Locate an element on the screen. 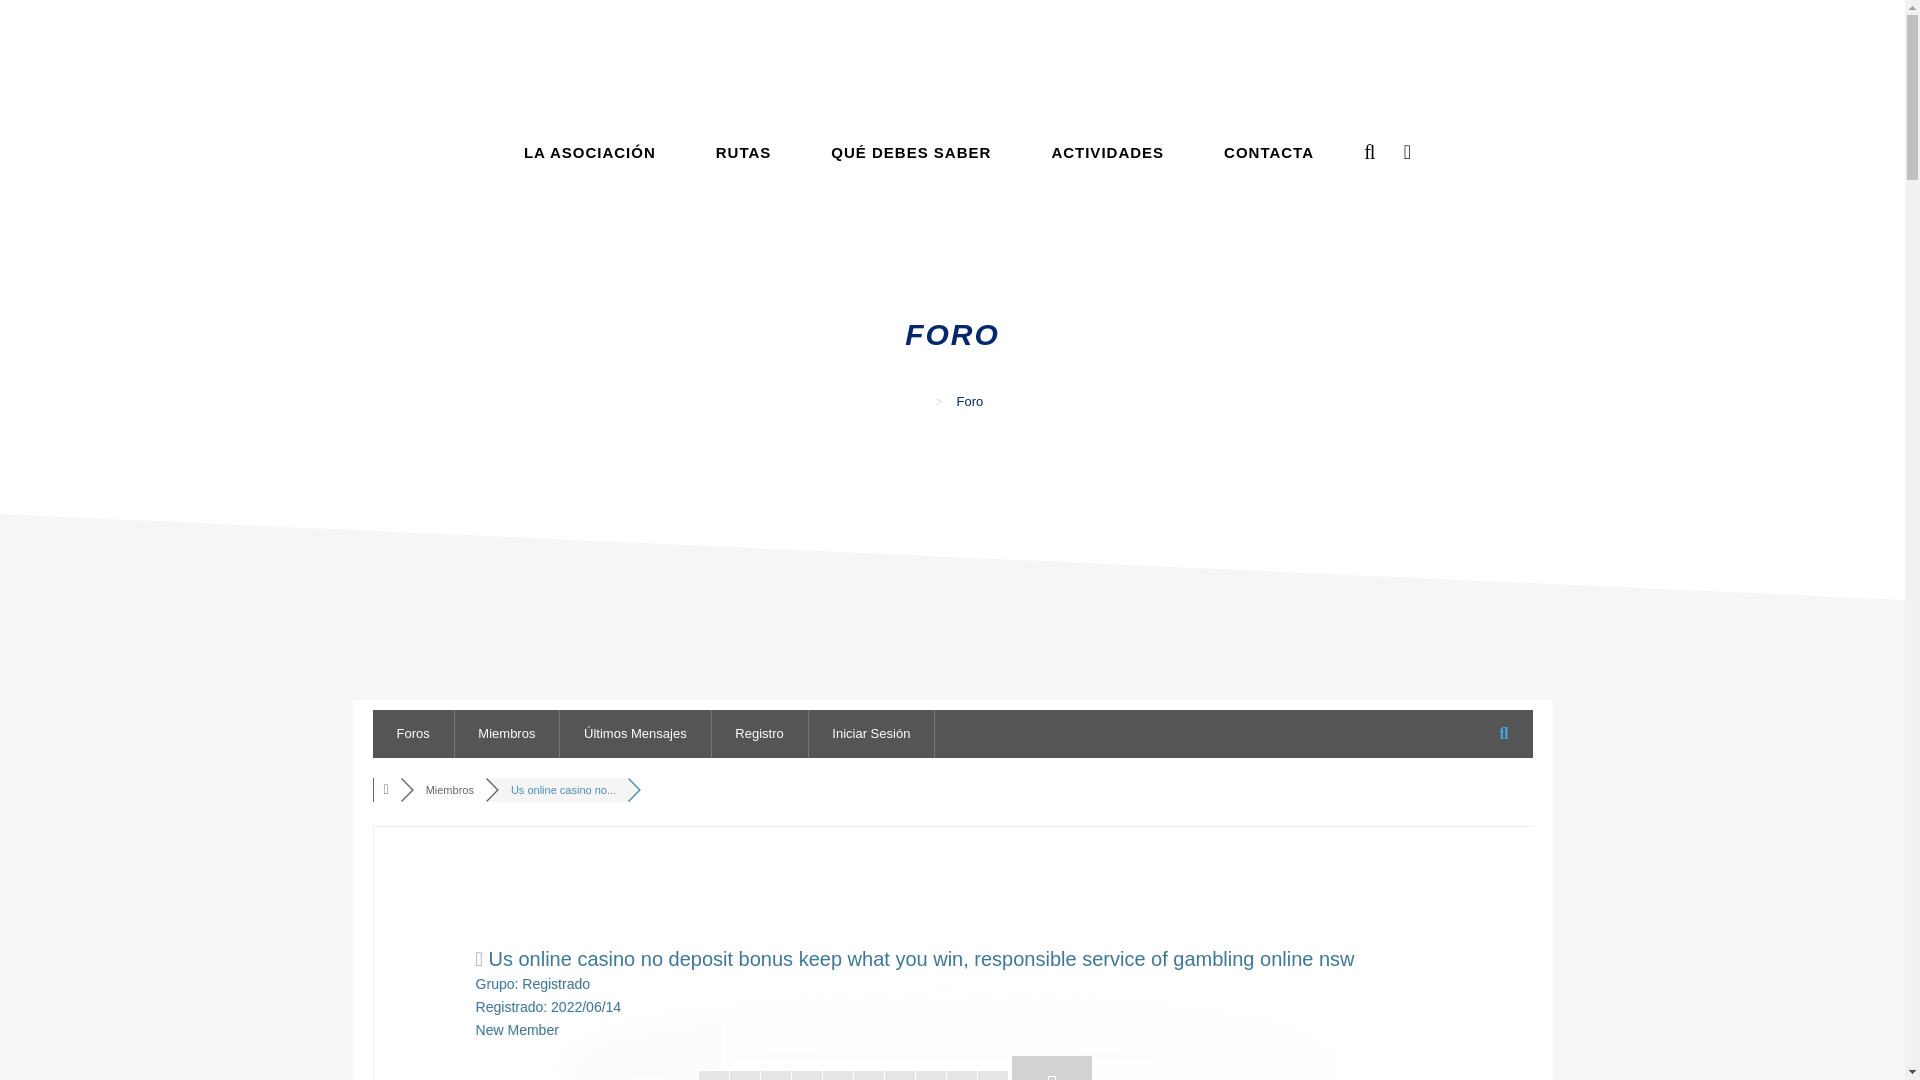  Nivel del Usuario is located at coordinates (854, 1075).